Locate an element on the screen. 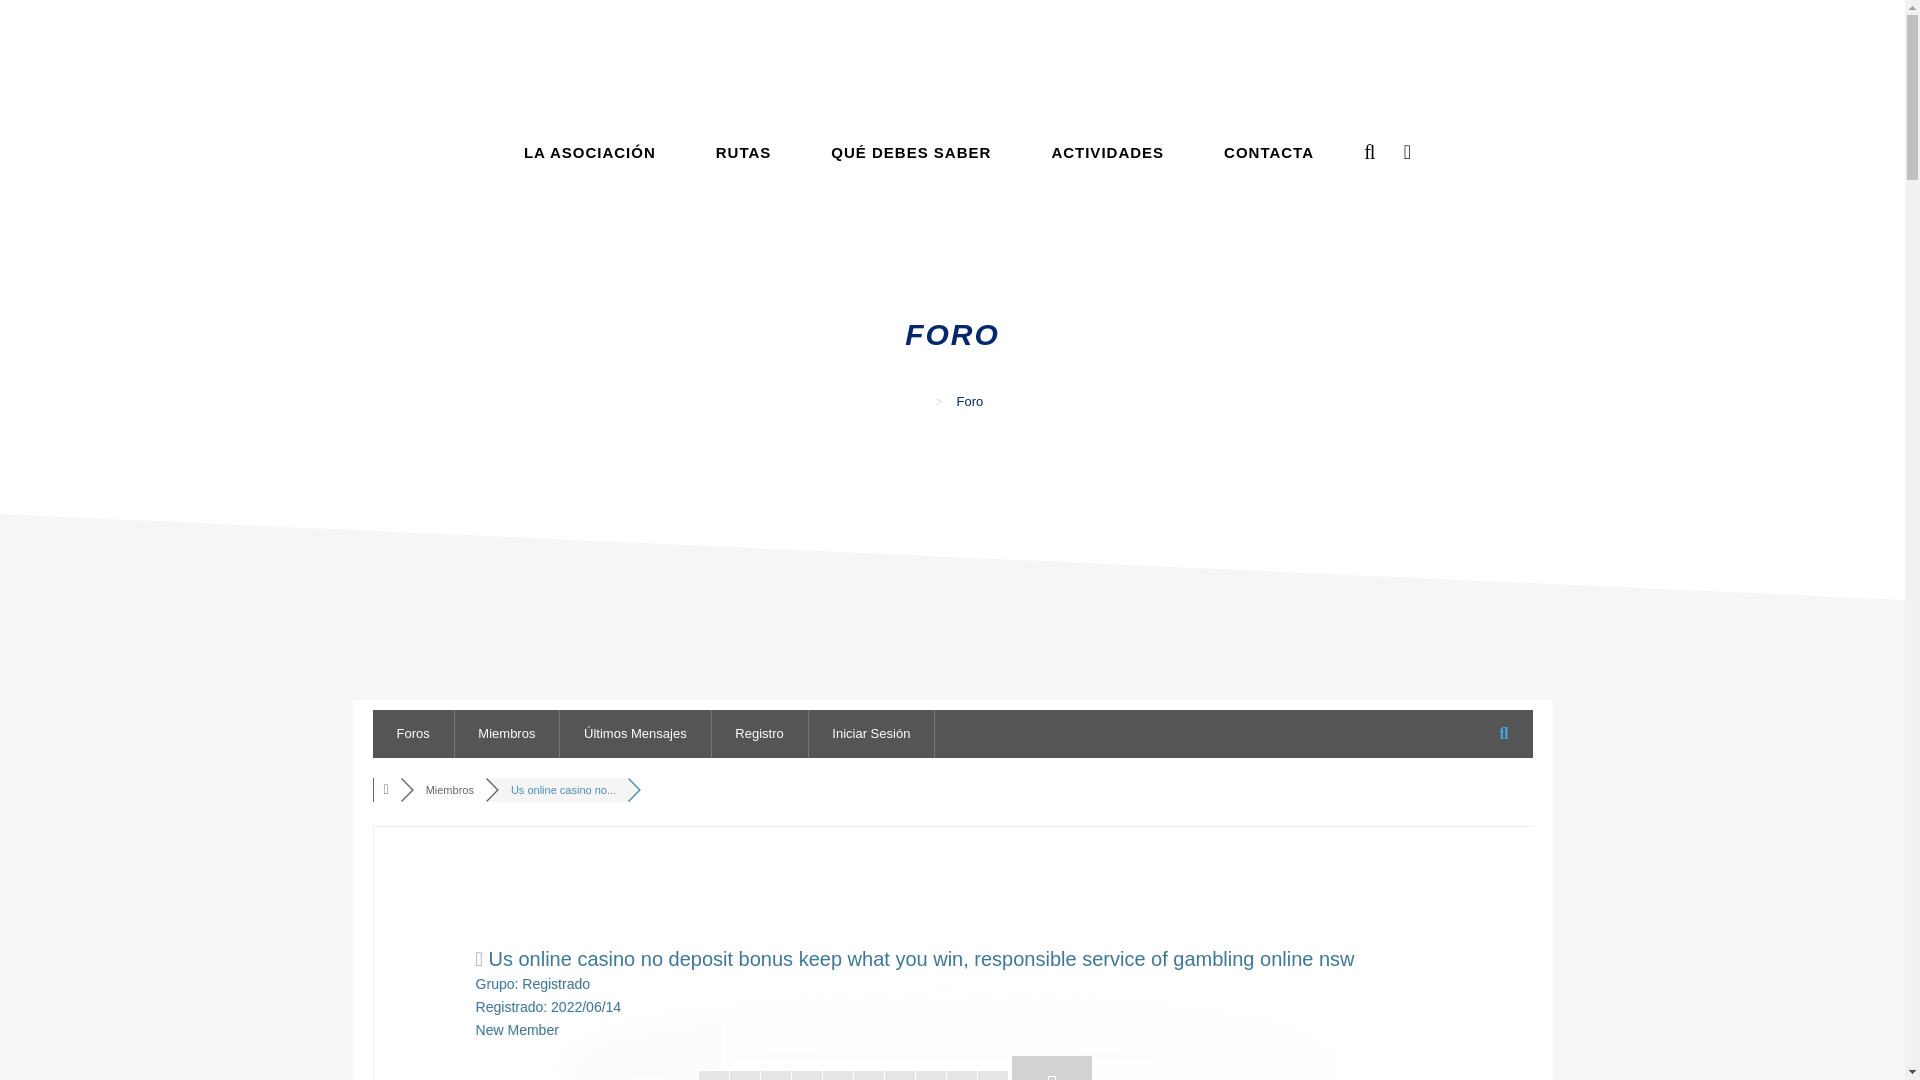  Nivel del Usuario is located at coordinates (854, 1075).